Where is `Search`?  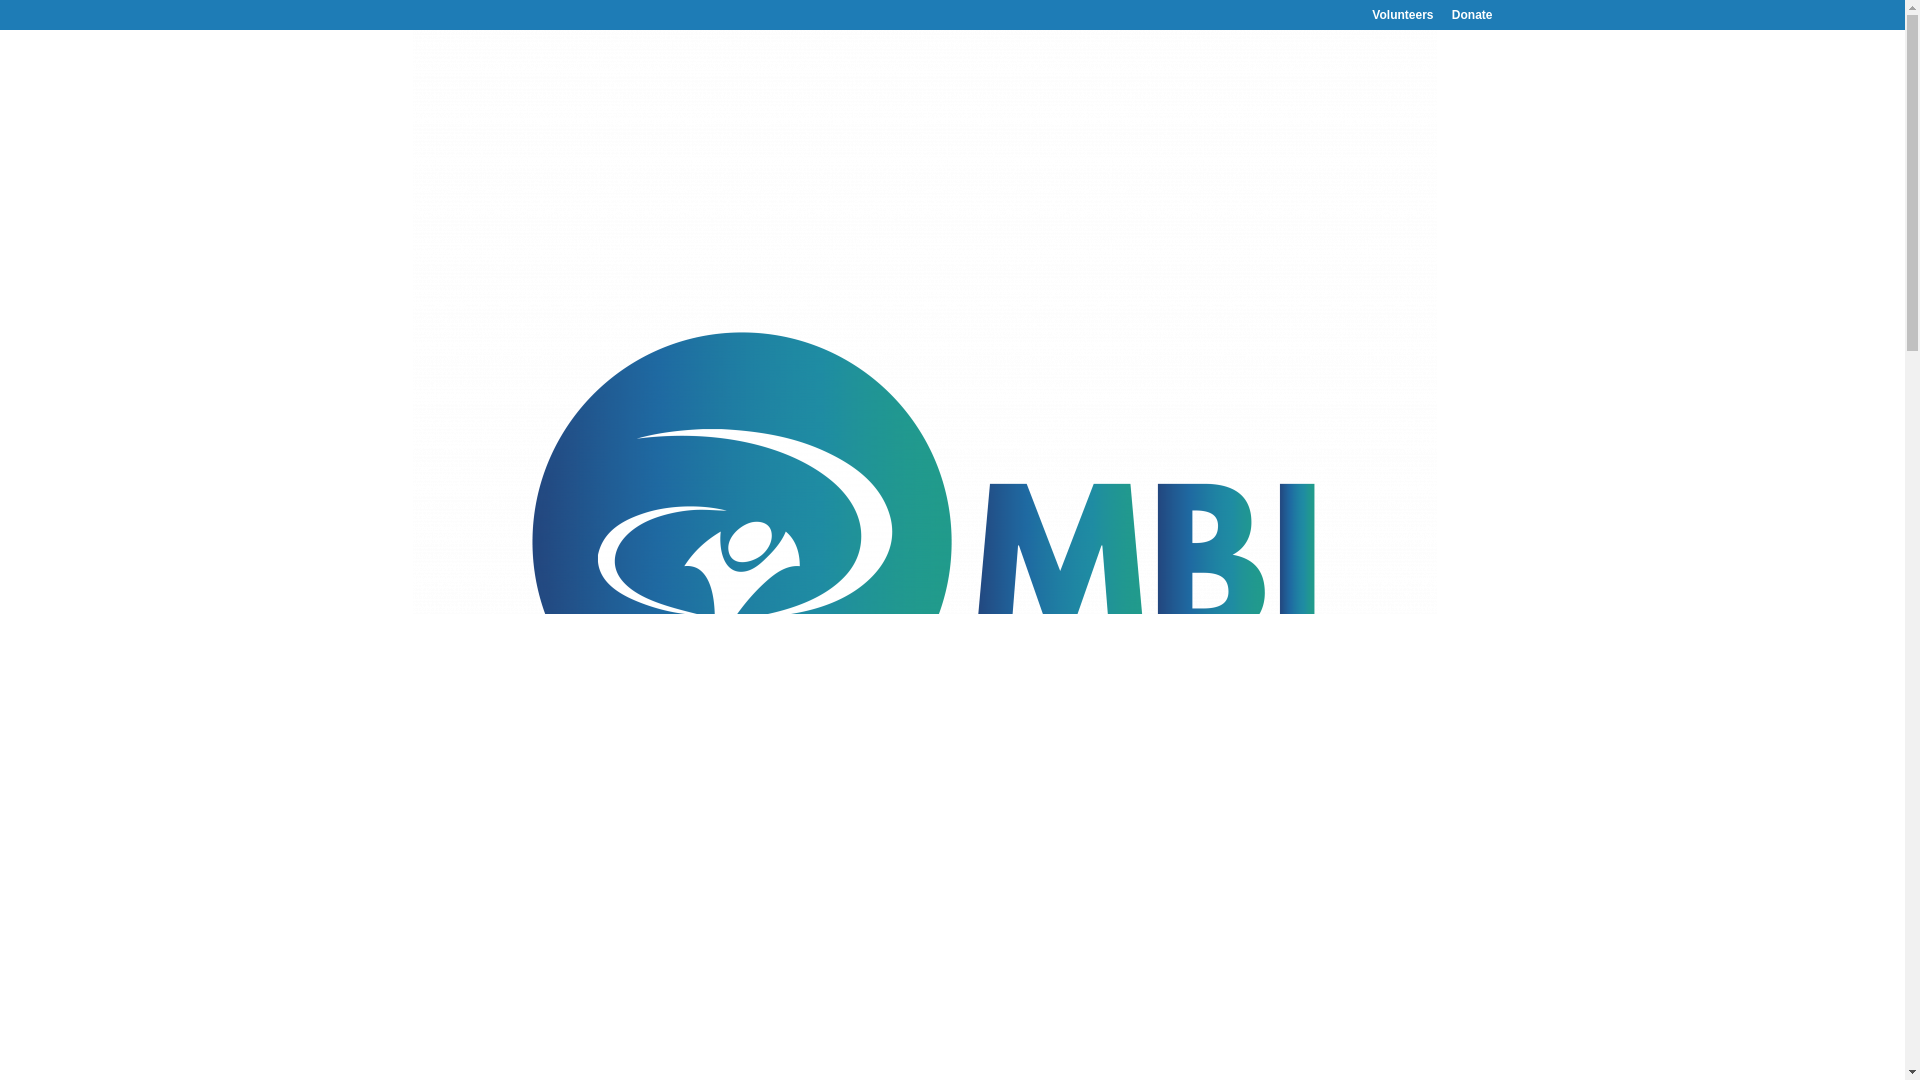
Search is located at coordinates (1460, 188).